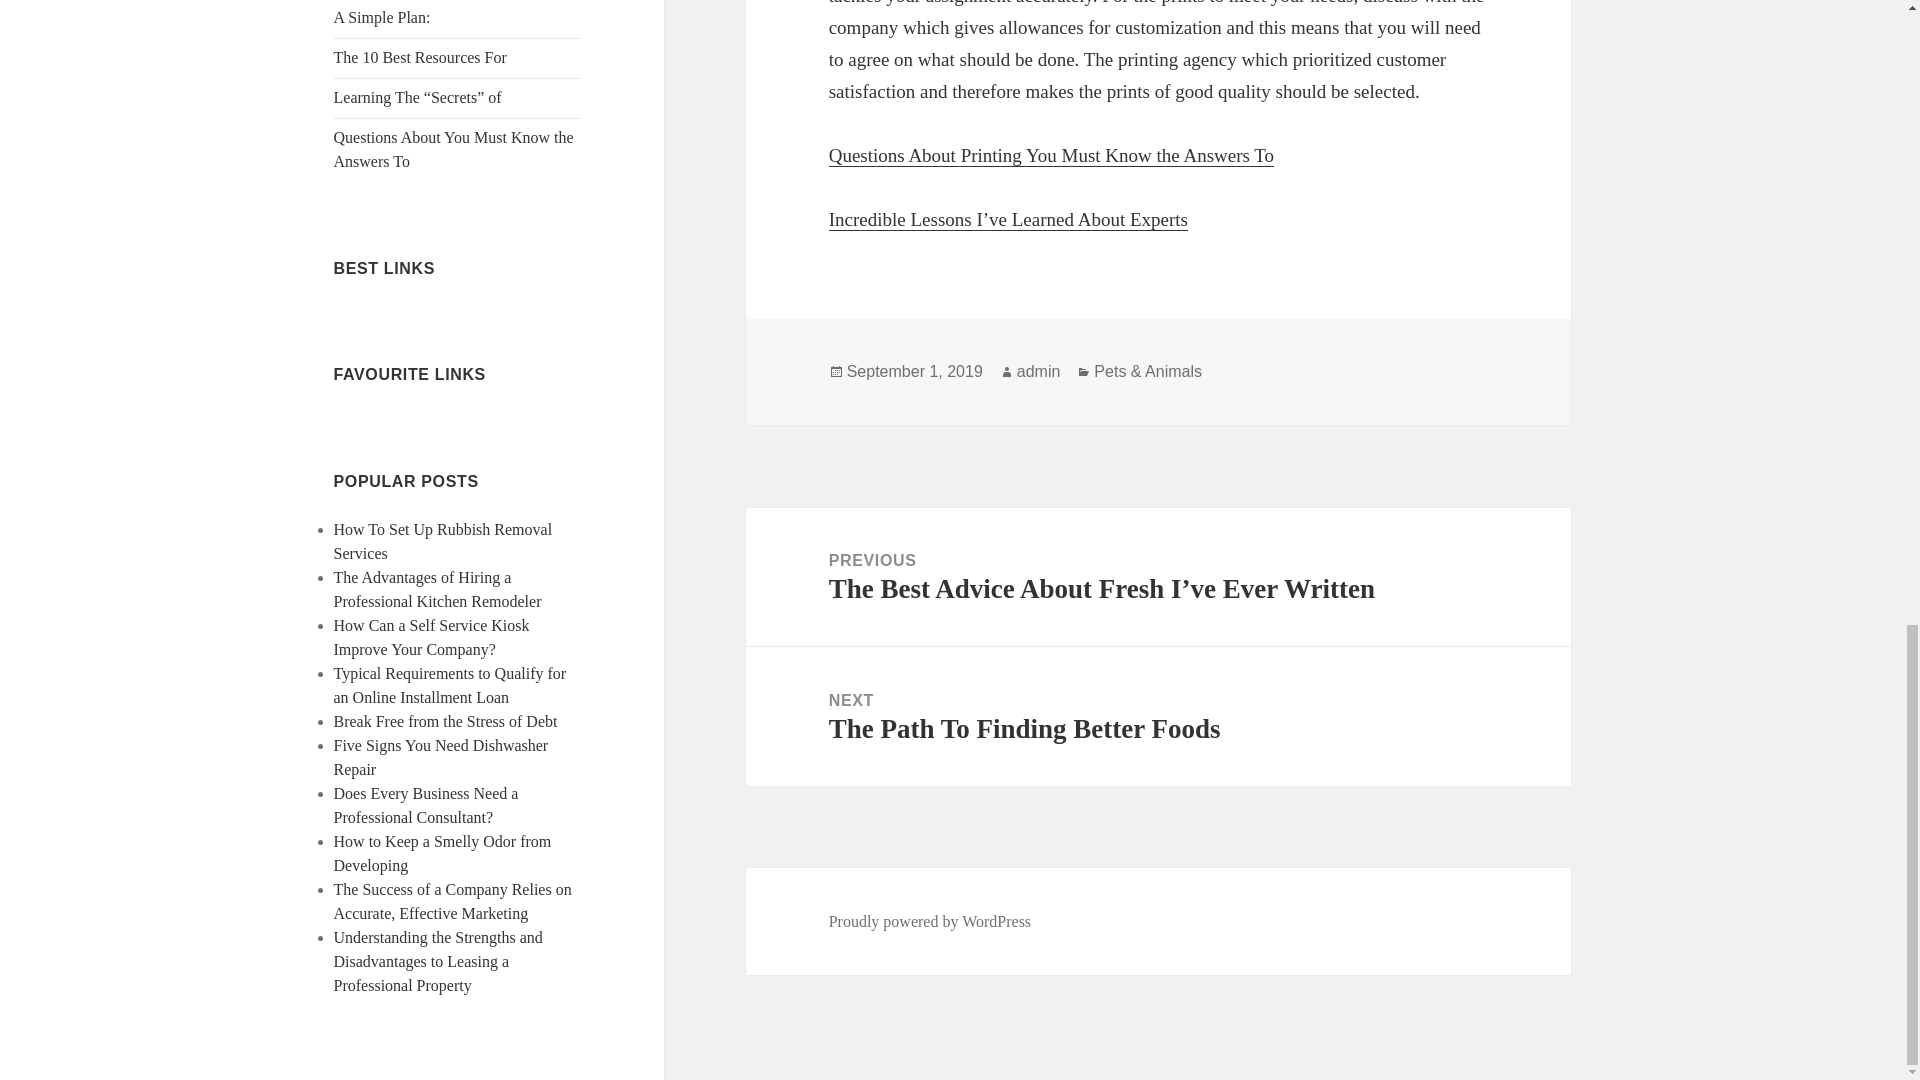 The width and height of the screenshot is (1920, 1080). Describe the element at coordinates (443, 852) in the screenshot. I see `How to Keep a Smelly Odor from Developing` at that location.